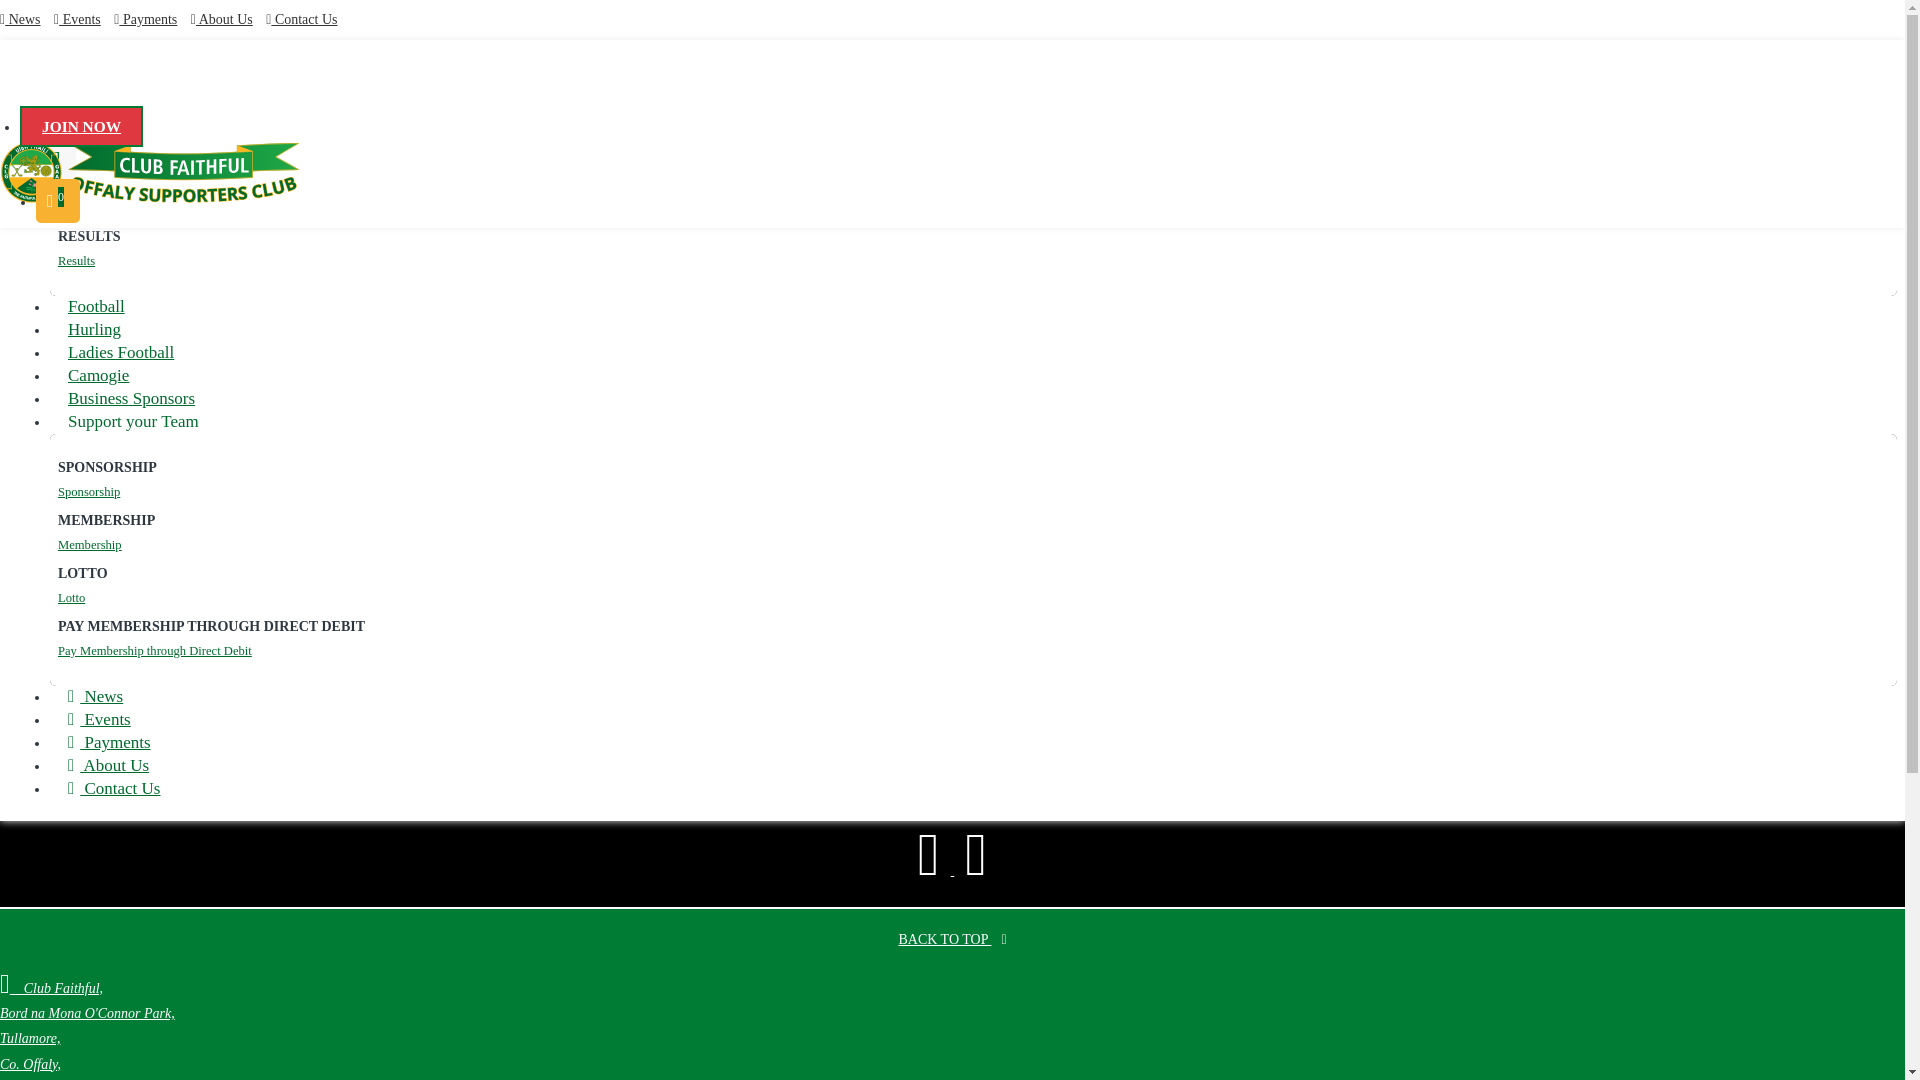 The width and height of the screenshot is (1920, 1080). Describe the element at coordinates (131, 398) in the screenshot. I see `Business Sponsors` at that location.